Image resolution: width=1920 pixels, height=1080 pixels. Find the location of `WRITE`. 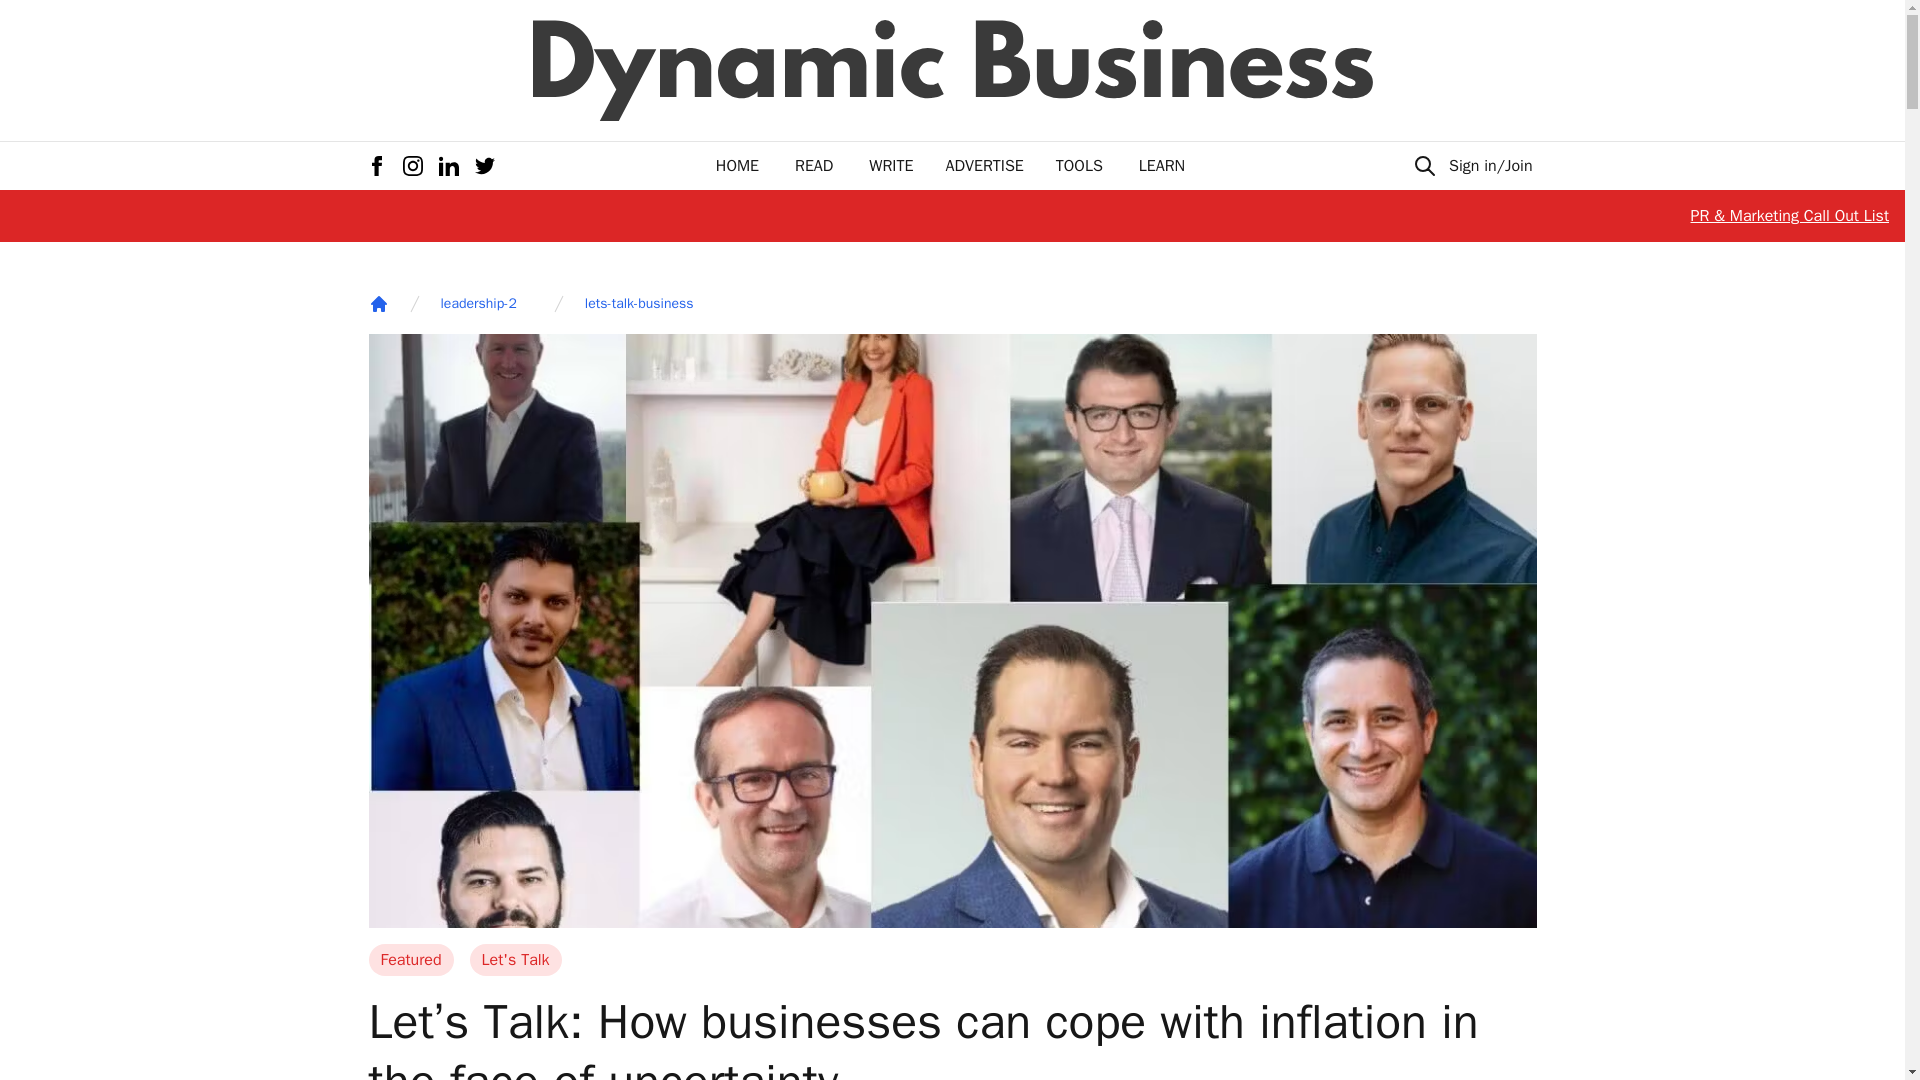

WRITE is located at coordinates (891, 166).